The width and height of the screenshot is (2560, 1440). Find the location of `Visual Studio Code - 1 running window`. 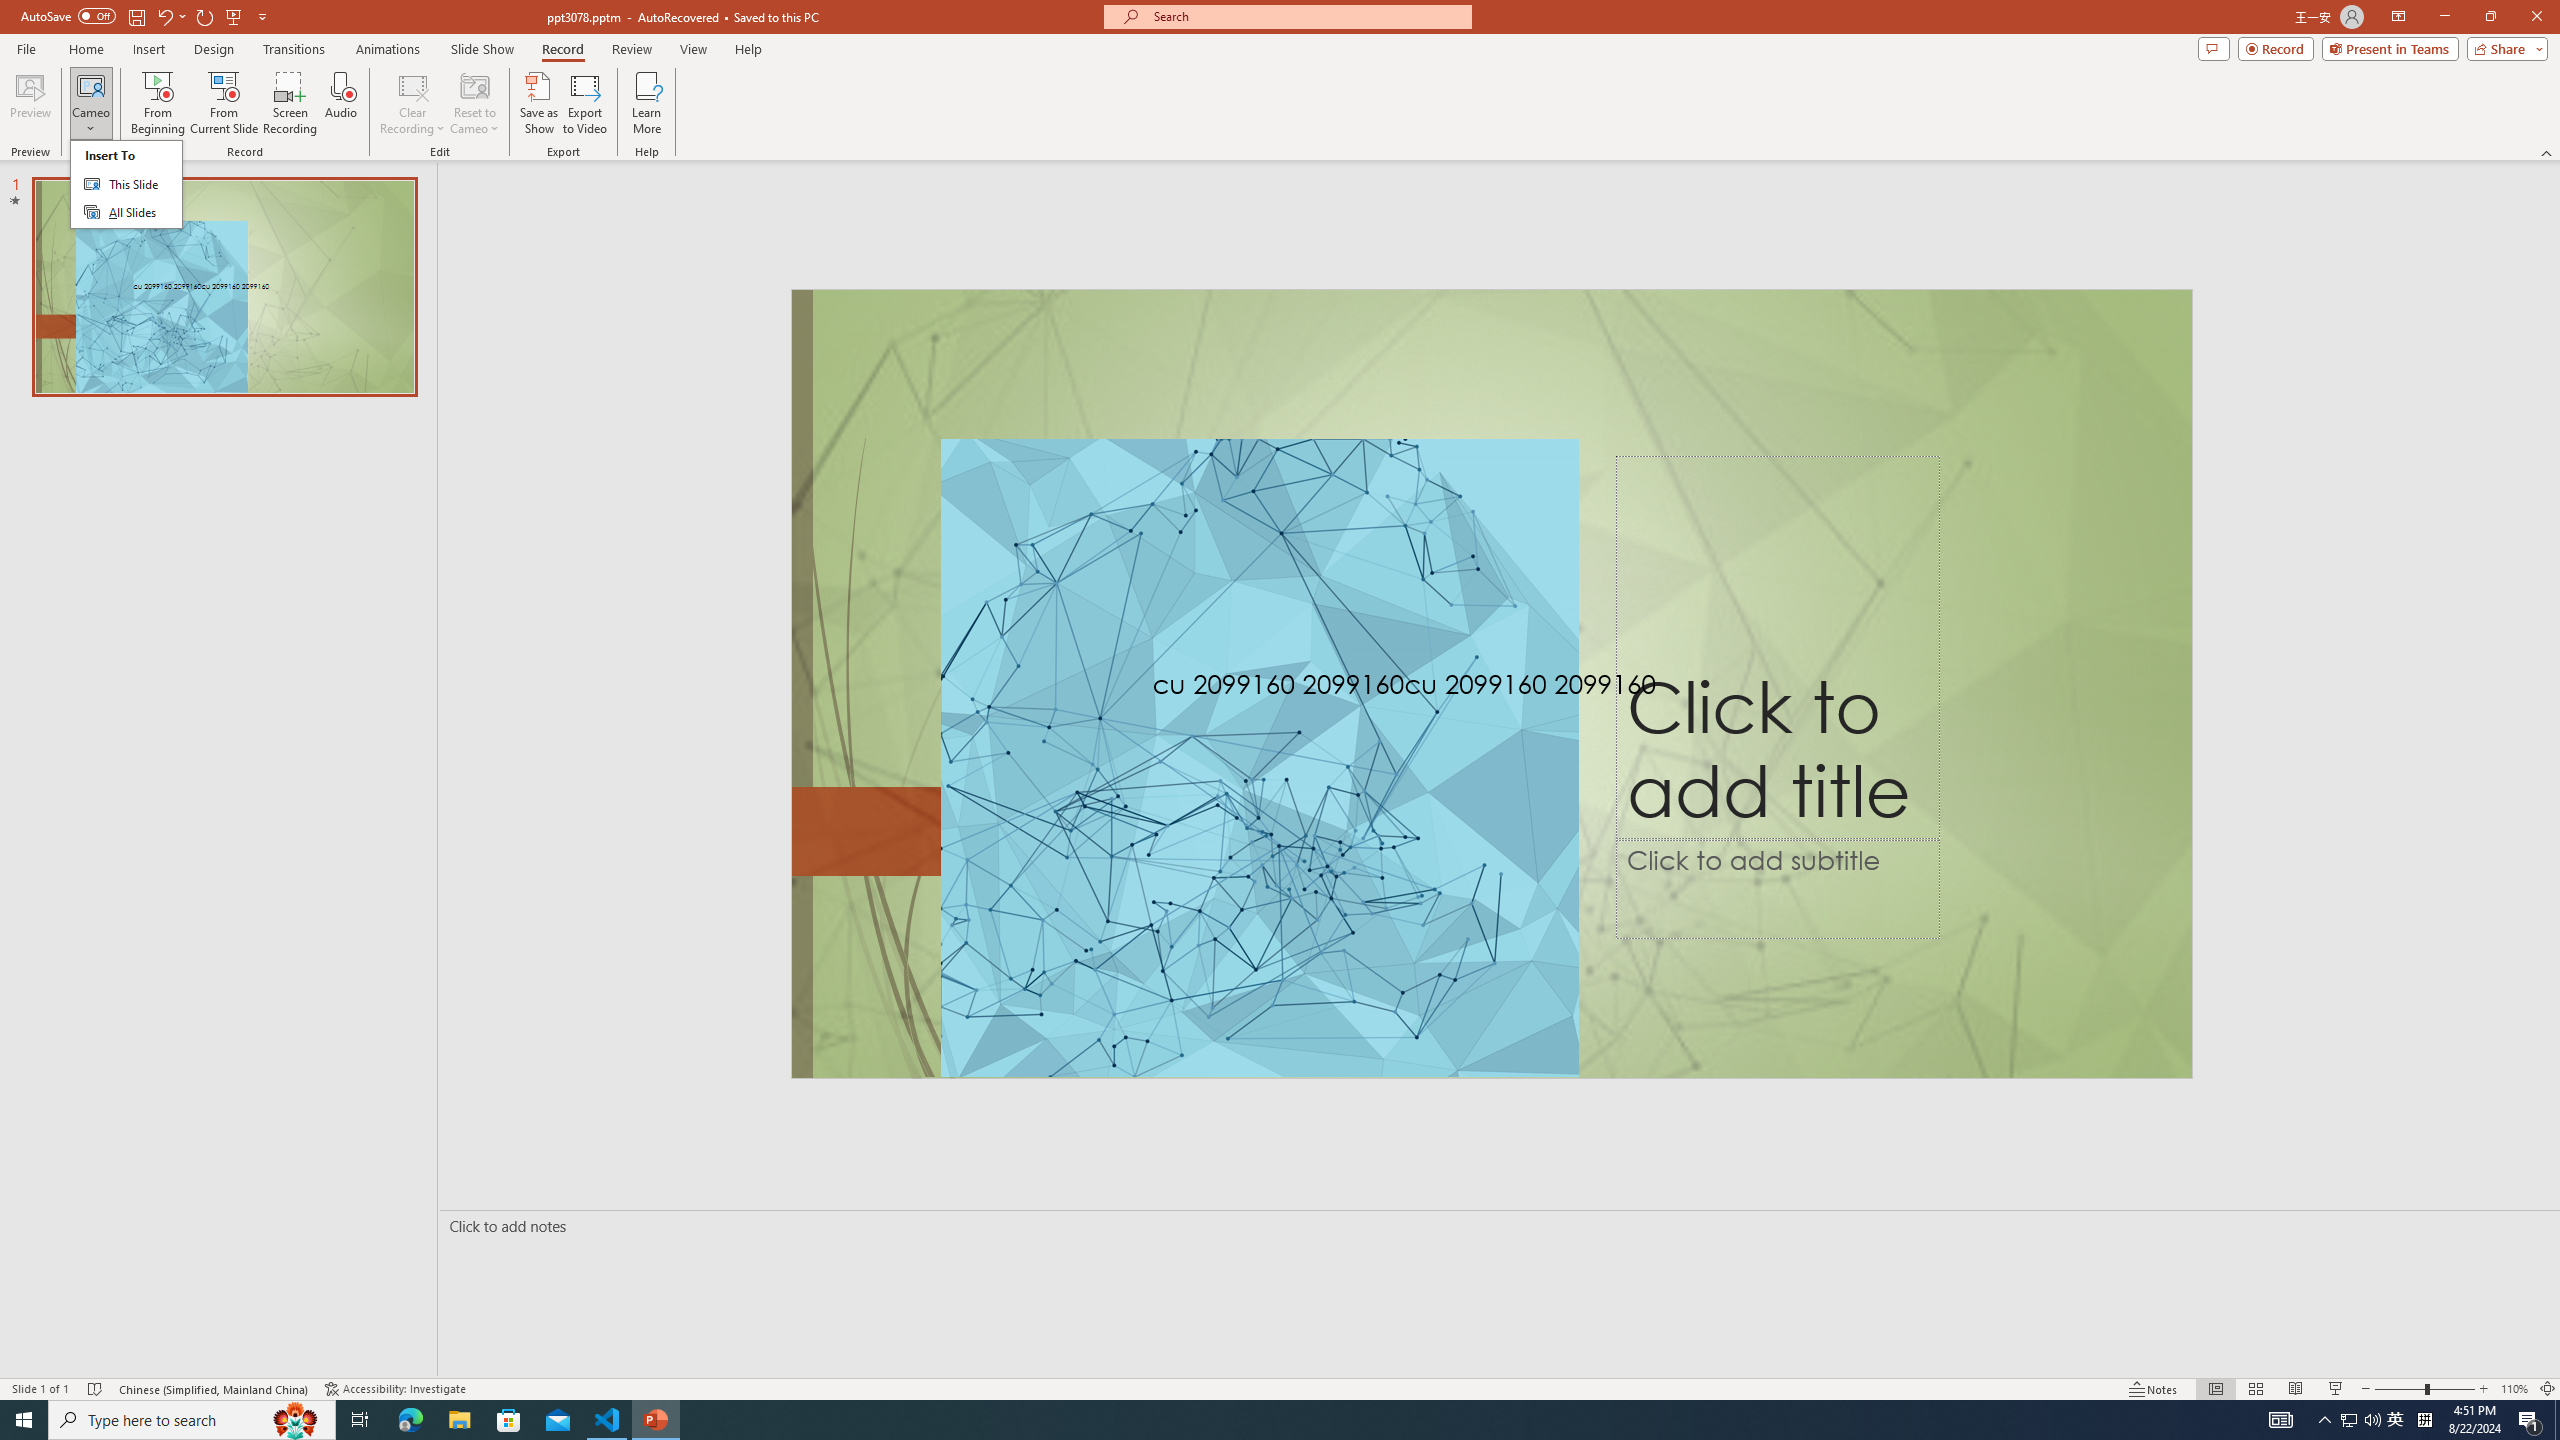

Visual Studio Code - 1 running window is located at coordinates (608, 1420).